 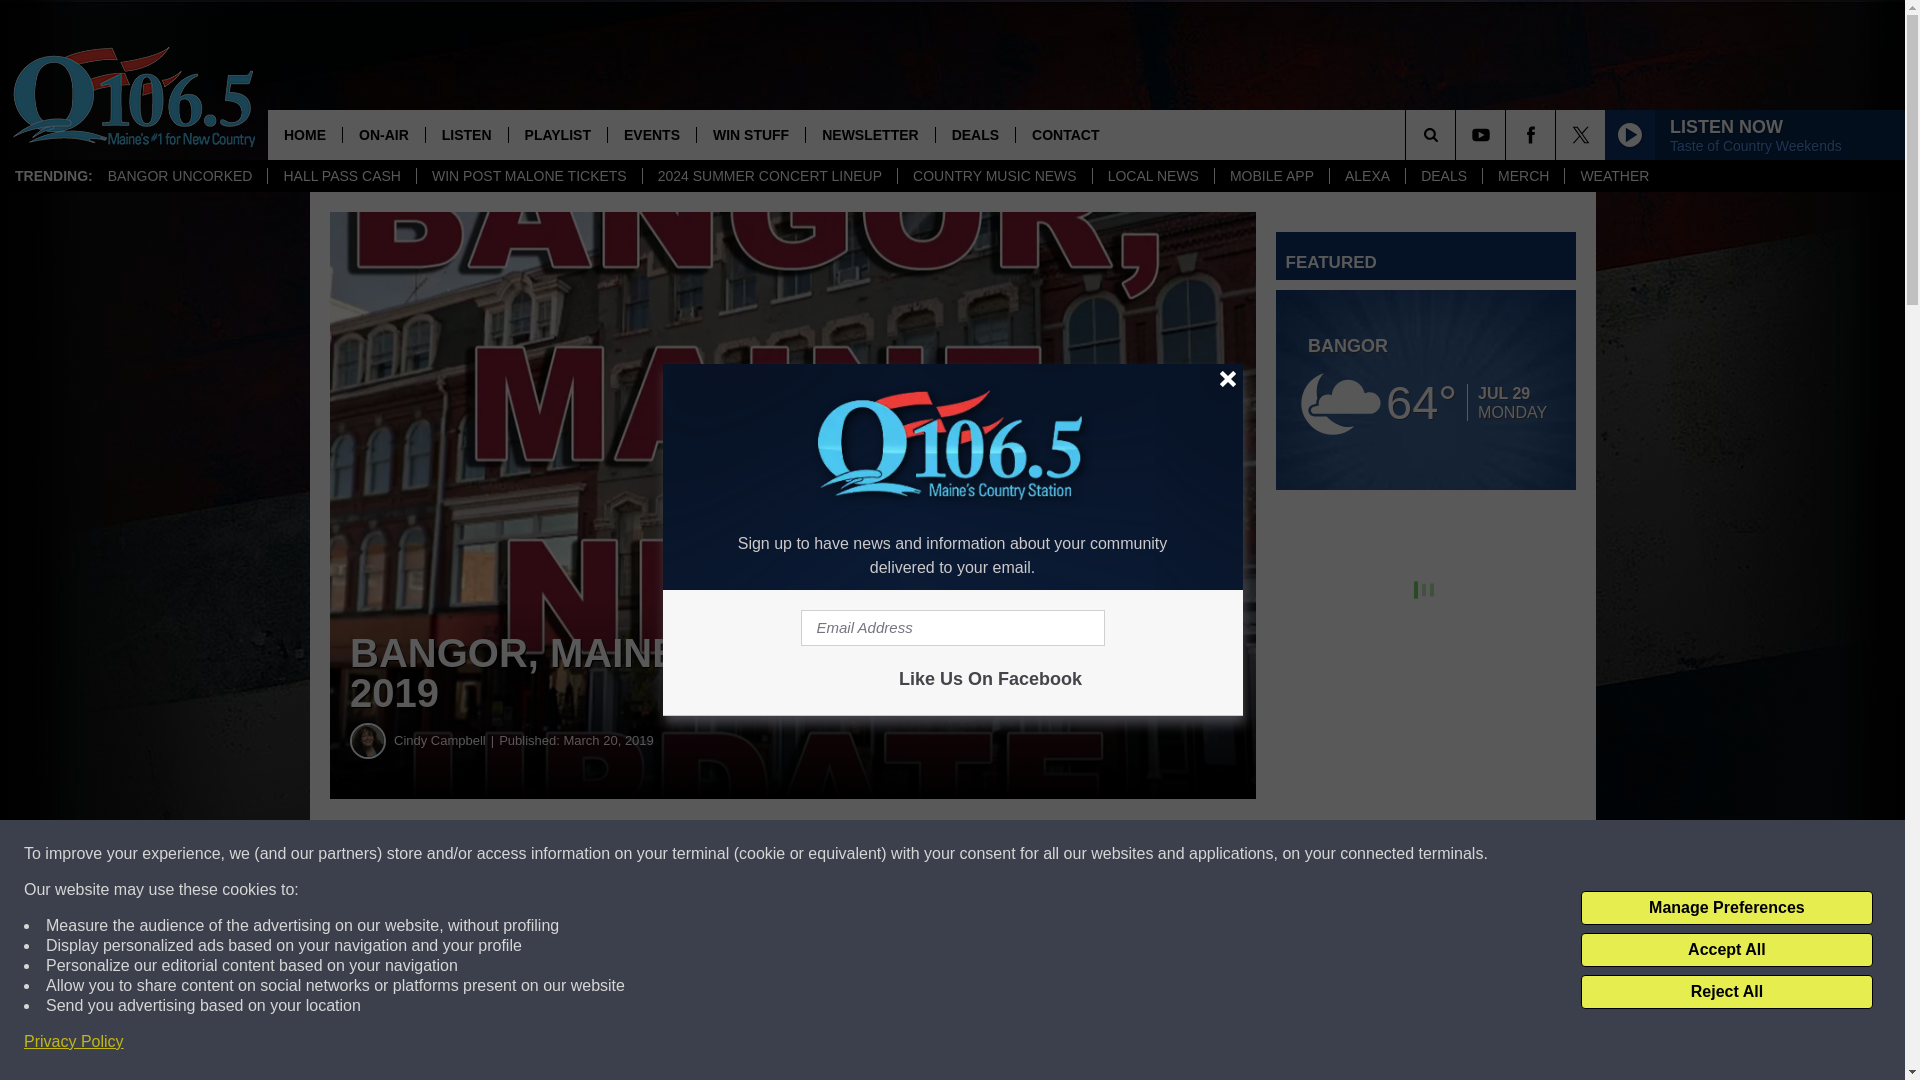 I want to click on SEARCH, so click(x=1458, y=134).